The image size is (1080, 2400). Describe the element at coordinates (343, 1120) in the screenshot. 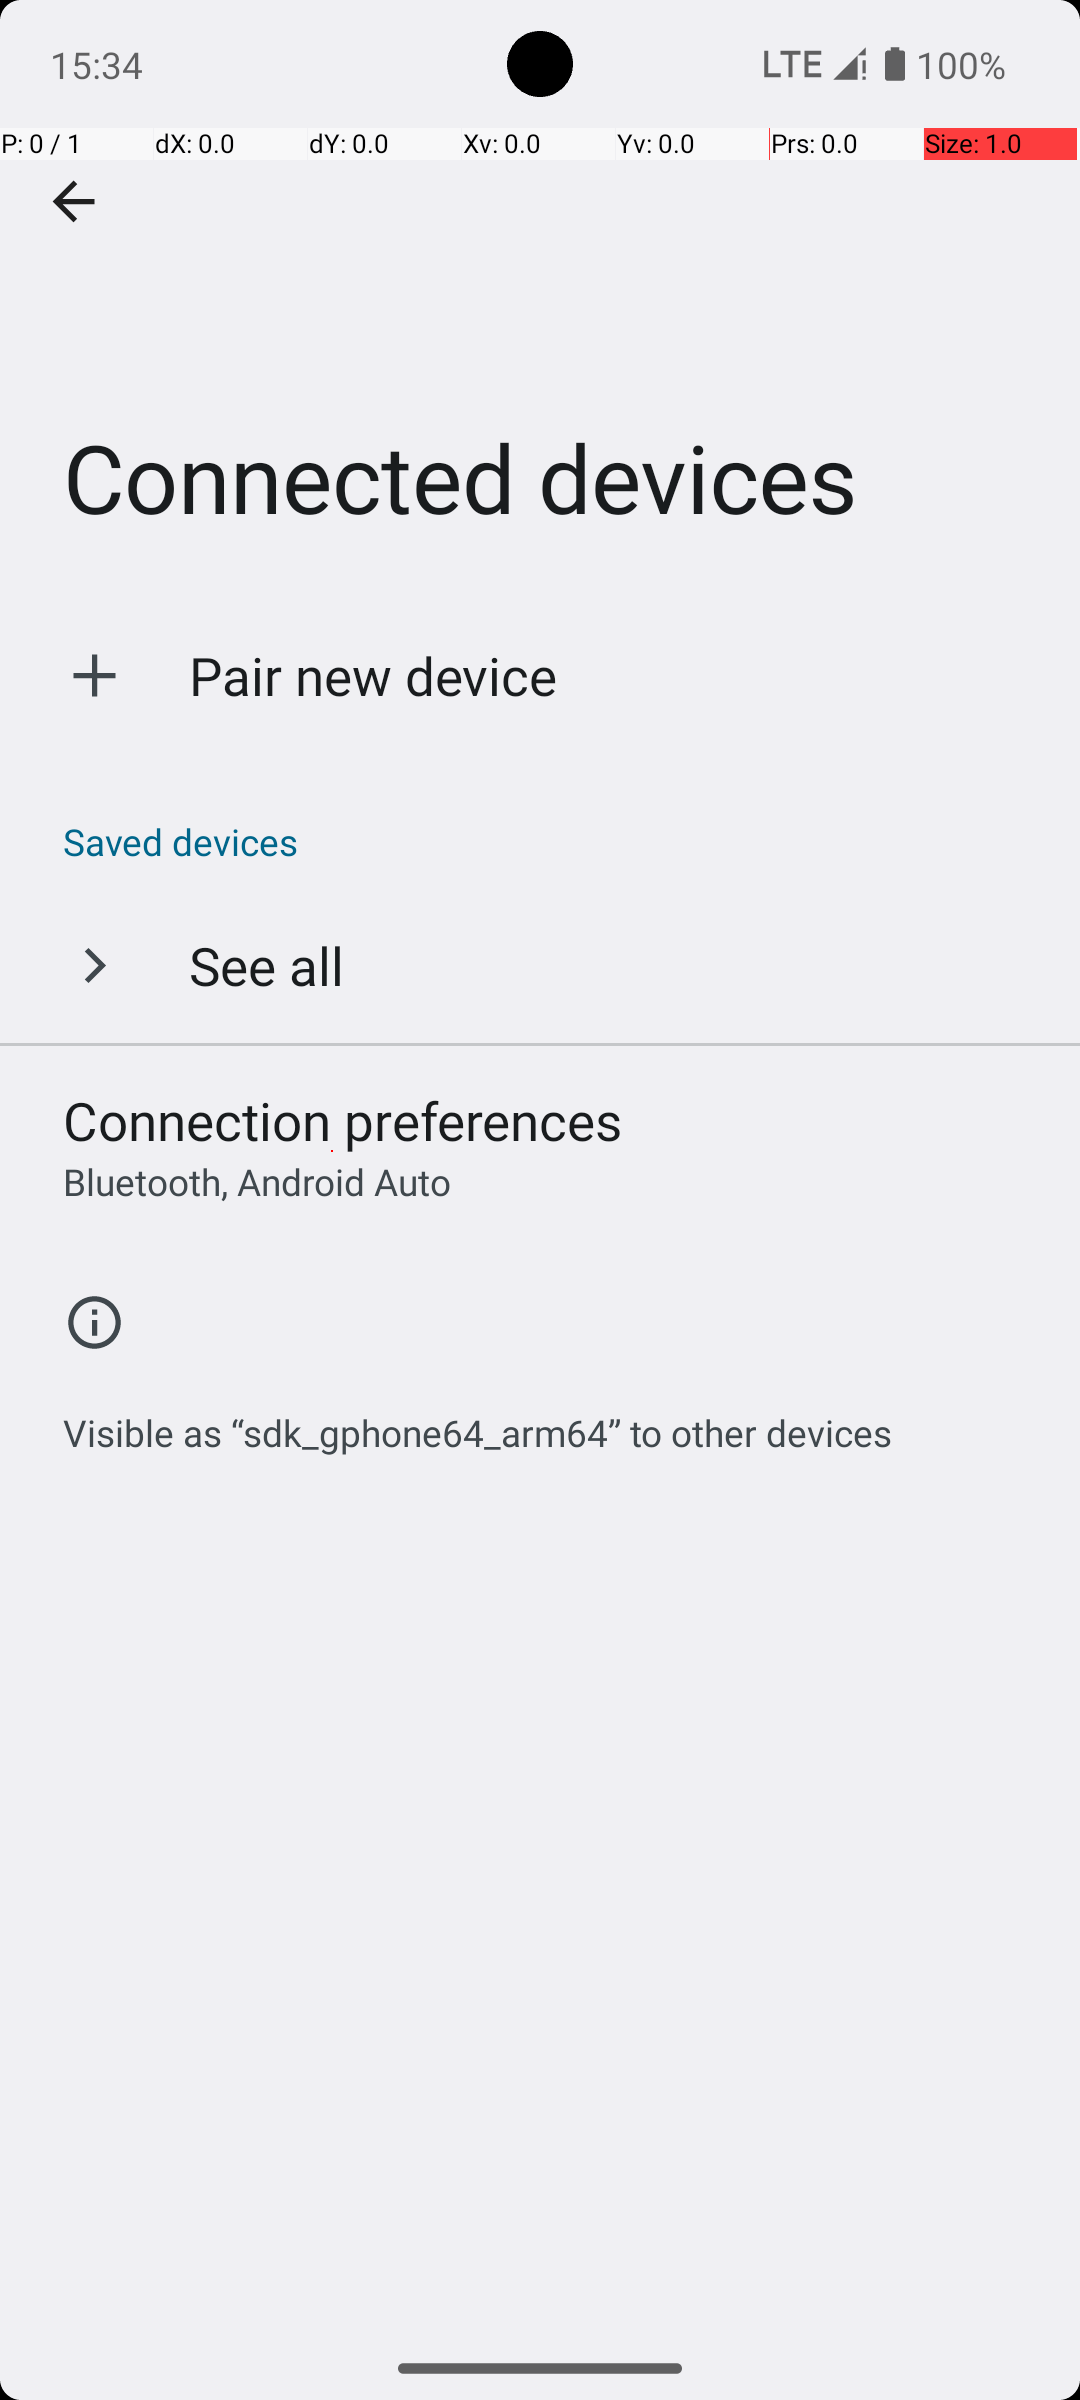

I see `Connection preferences` at that location.